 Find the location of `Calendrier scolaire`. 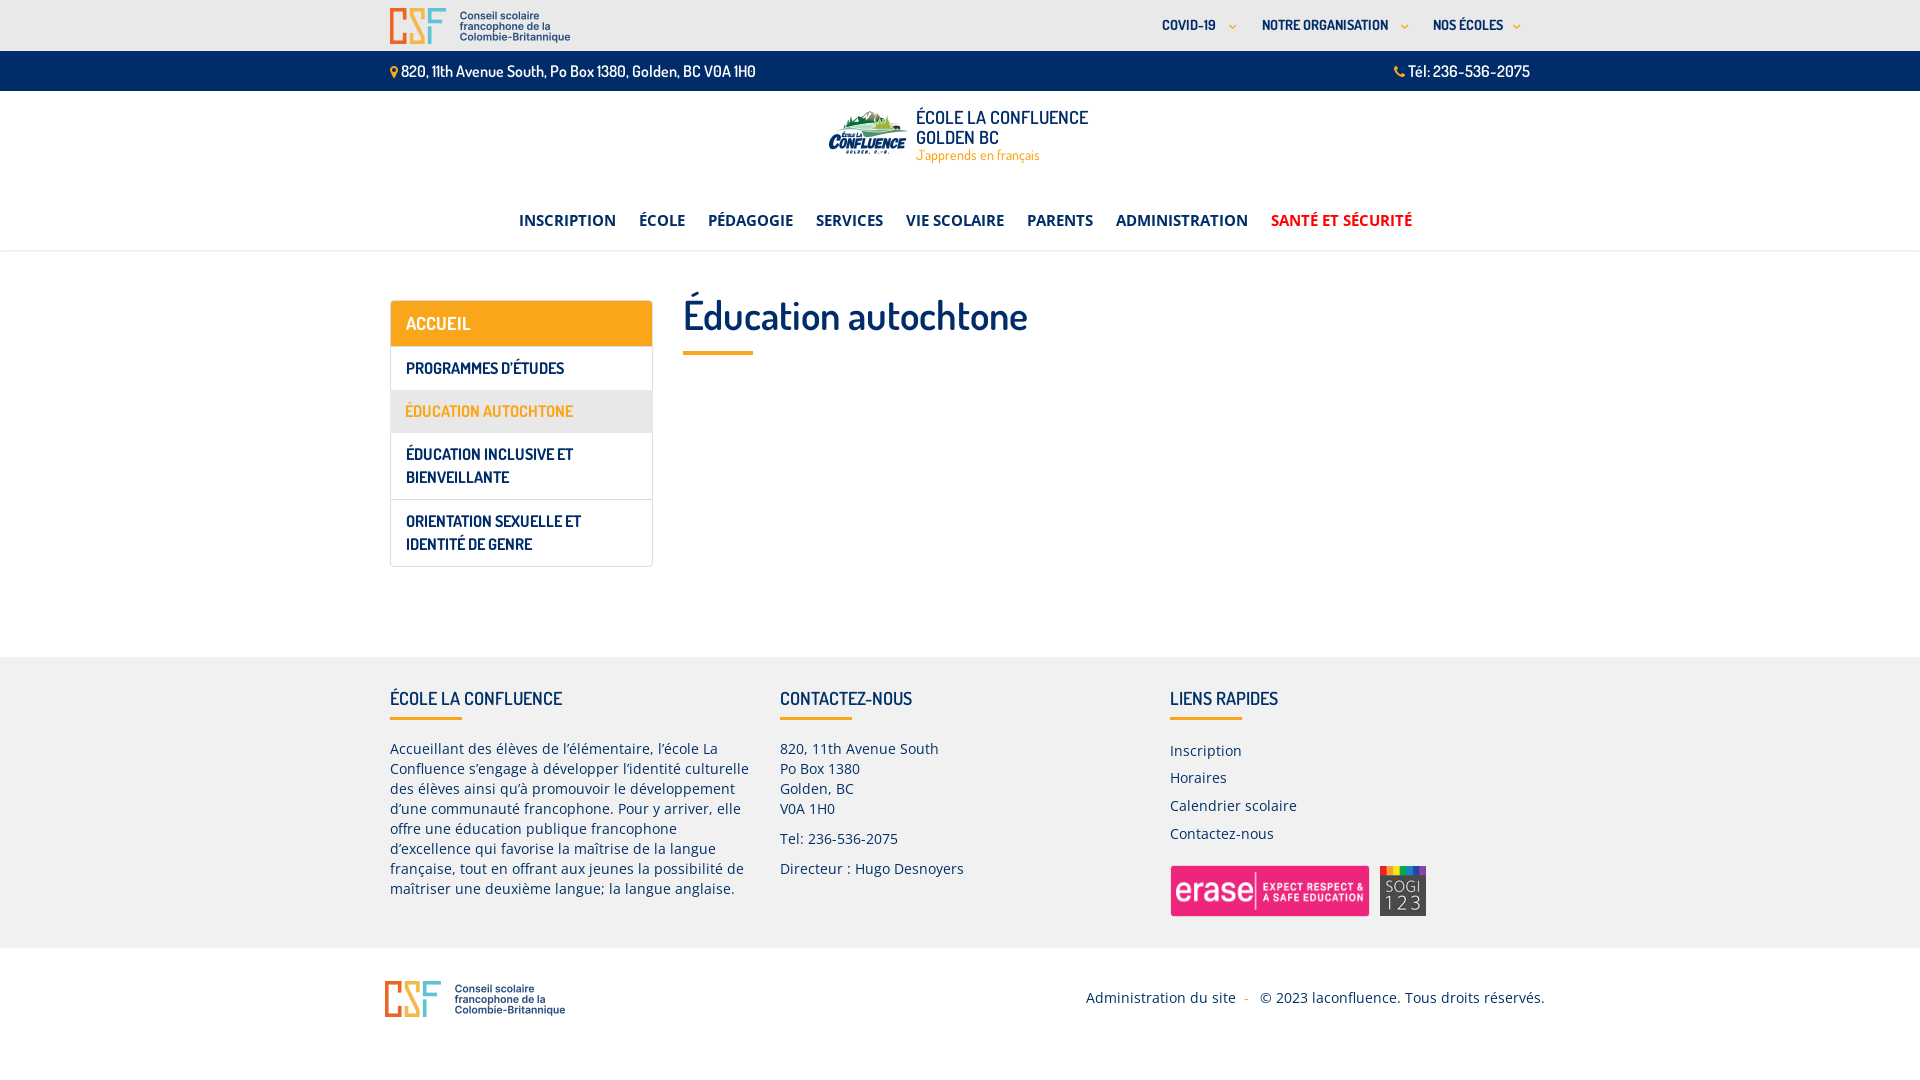

Calendrier scolaire is located at coordinates (1234, 806).